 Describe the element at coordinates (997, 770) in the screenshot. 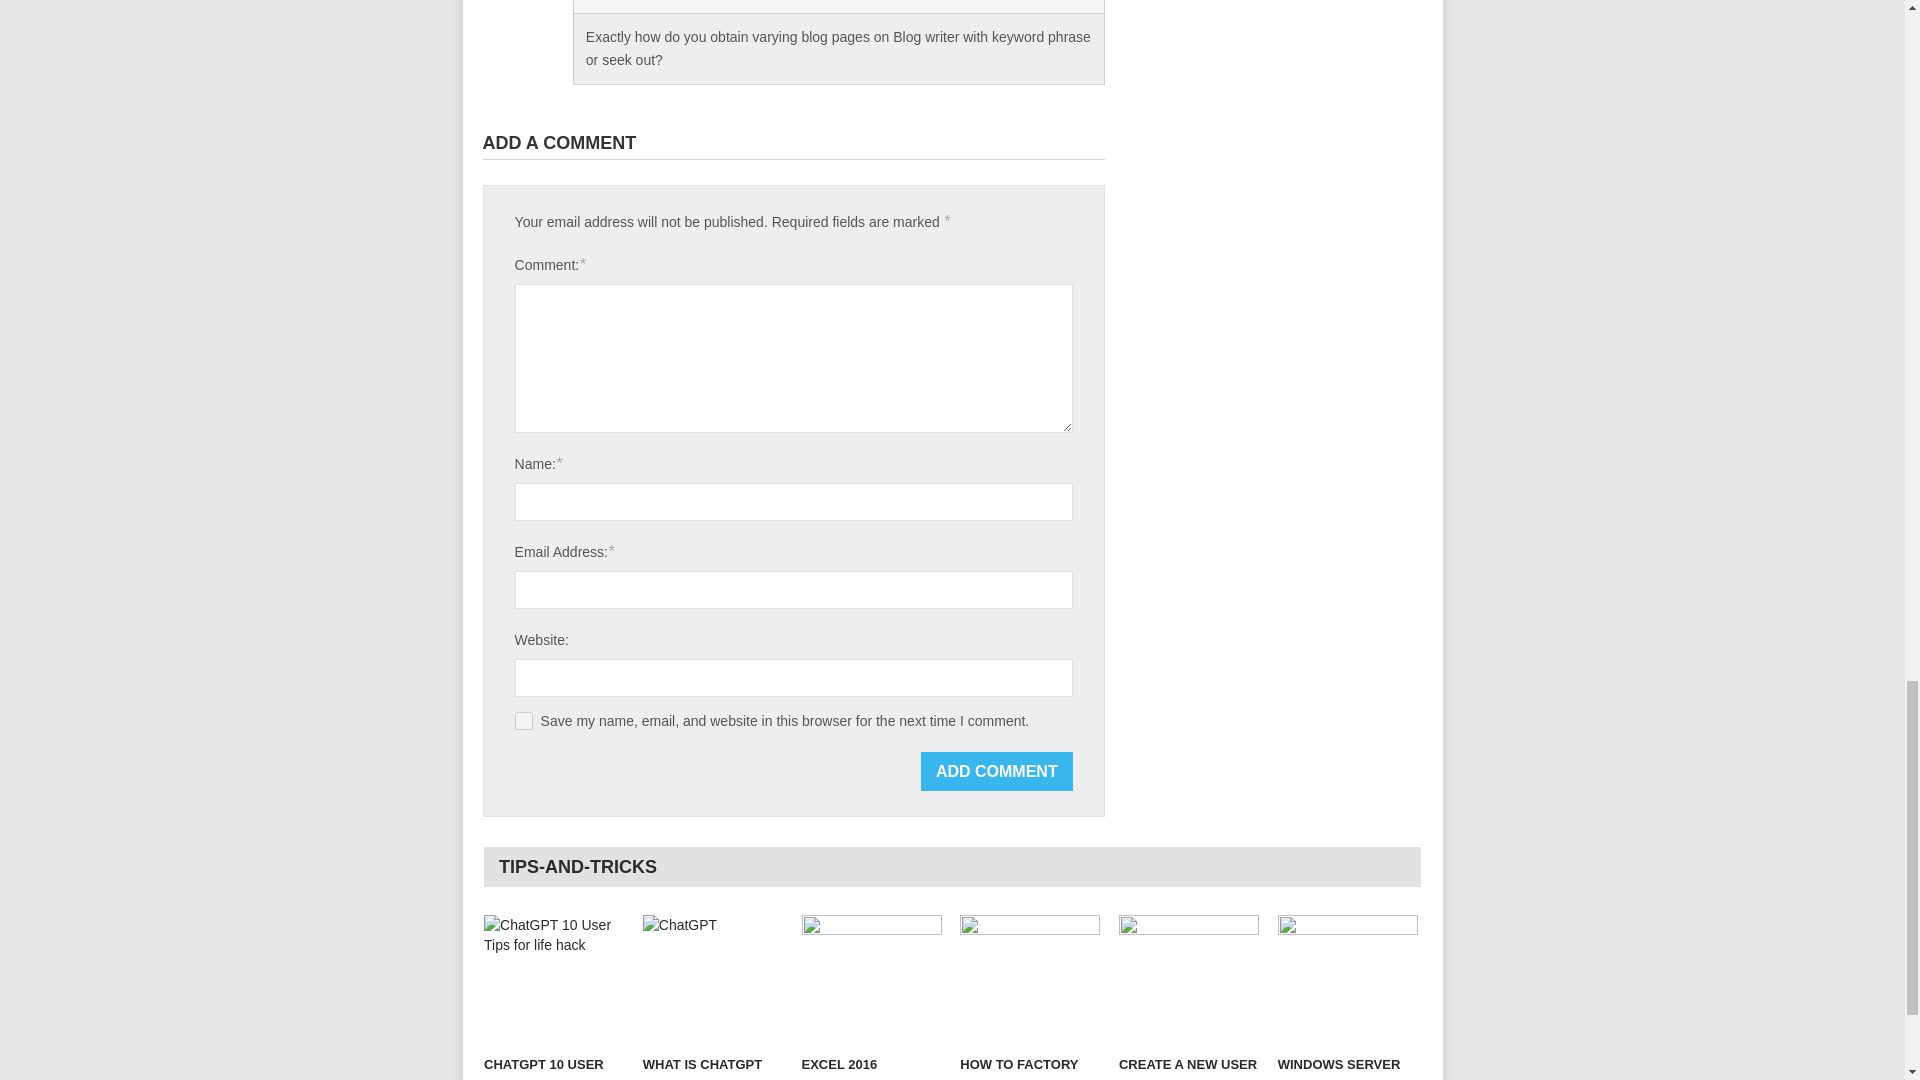

I see `Add Comment` at that location.